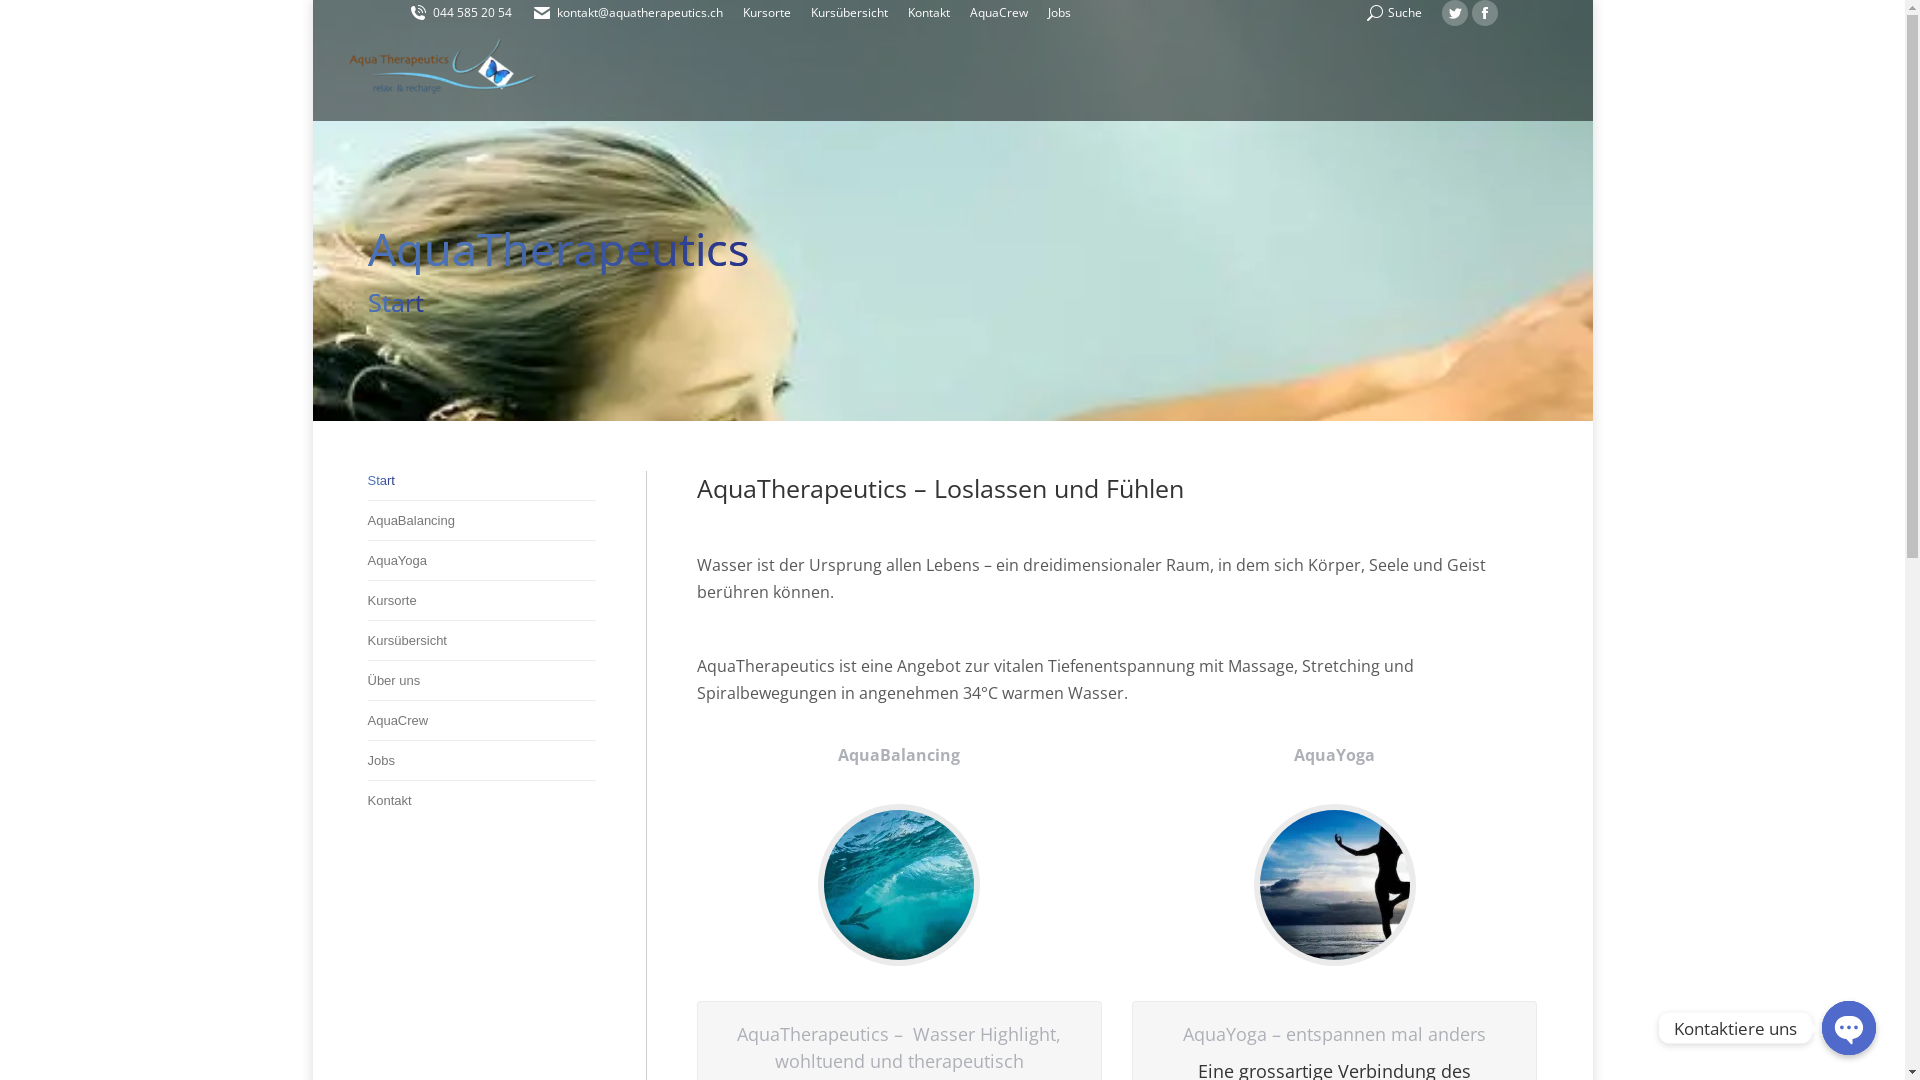  What do you see at coordinates (1394, 13) in the screenshot?
I see `Suche` at bounding box center [1394, 13].